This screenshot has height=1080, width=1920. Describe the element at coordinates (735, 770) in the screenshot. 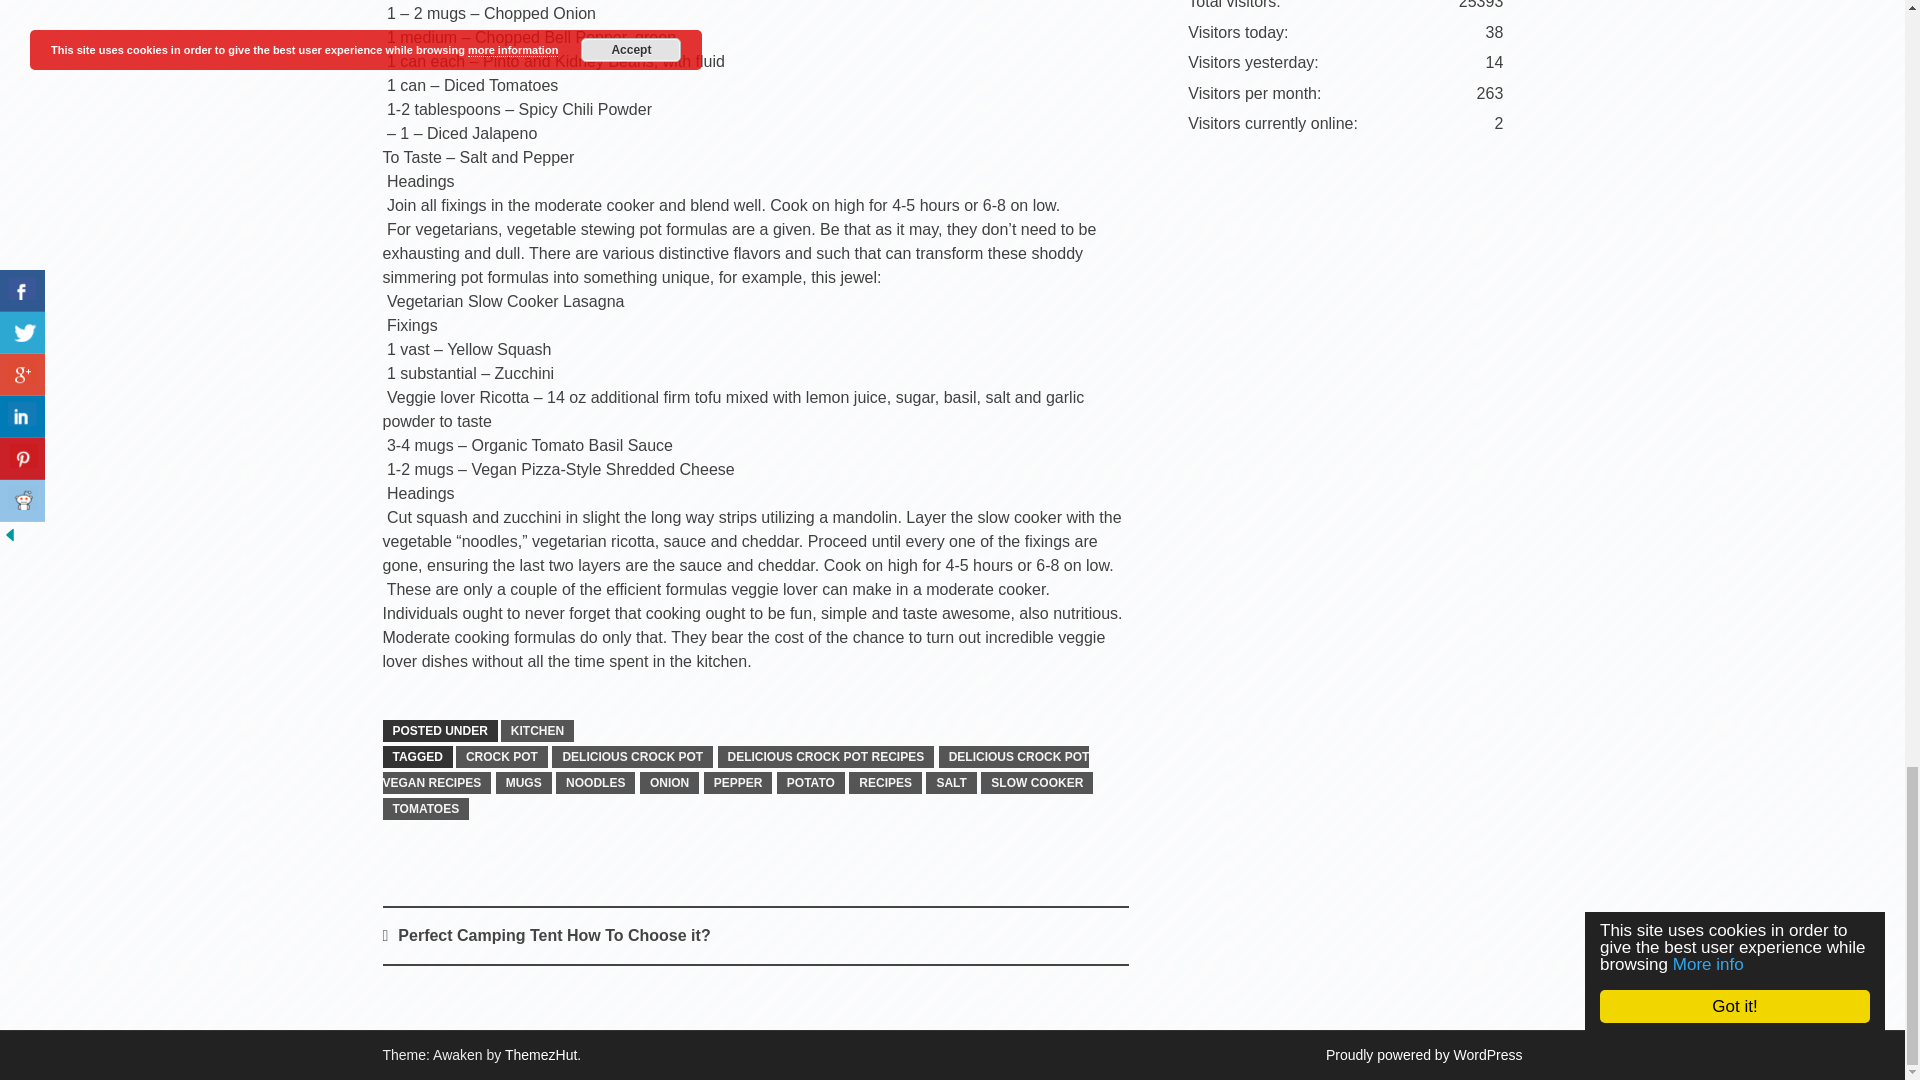

I see `DELICIOUS CROCK POT VEGAN RECIPES` at that location.